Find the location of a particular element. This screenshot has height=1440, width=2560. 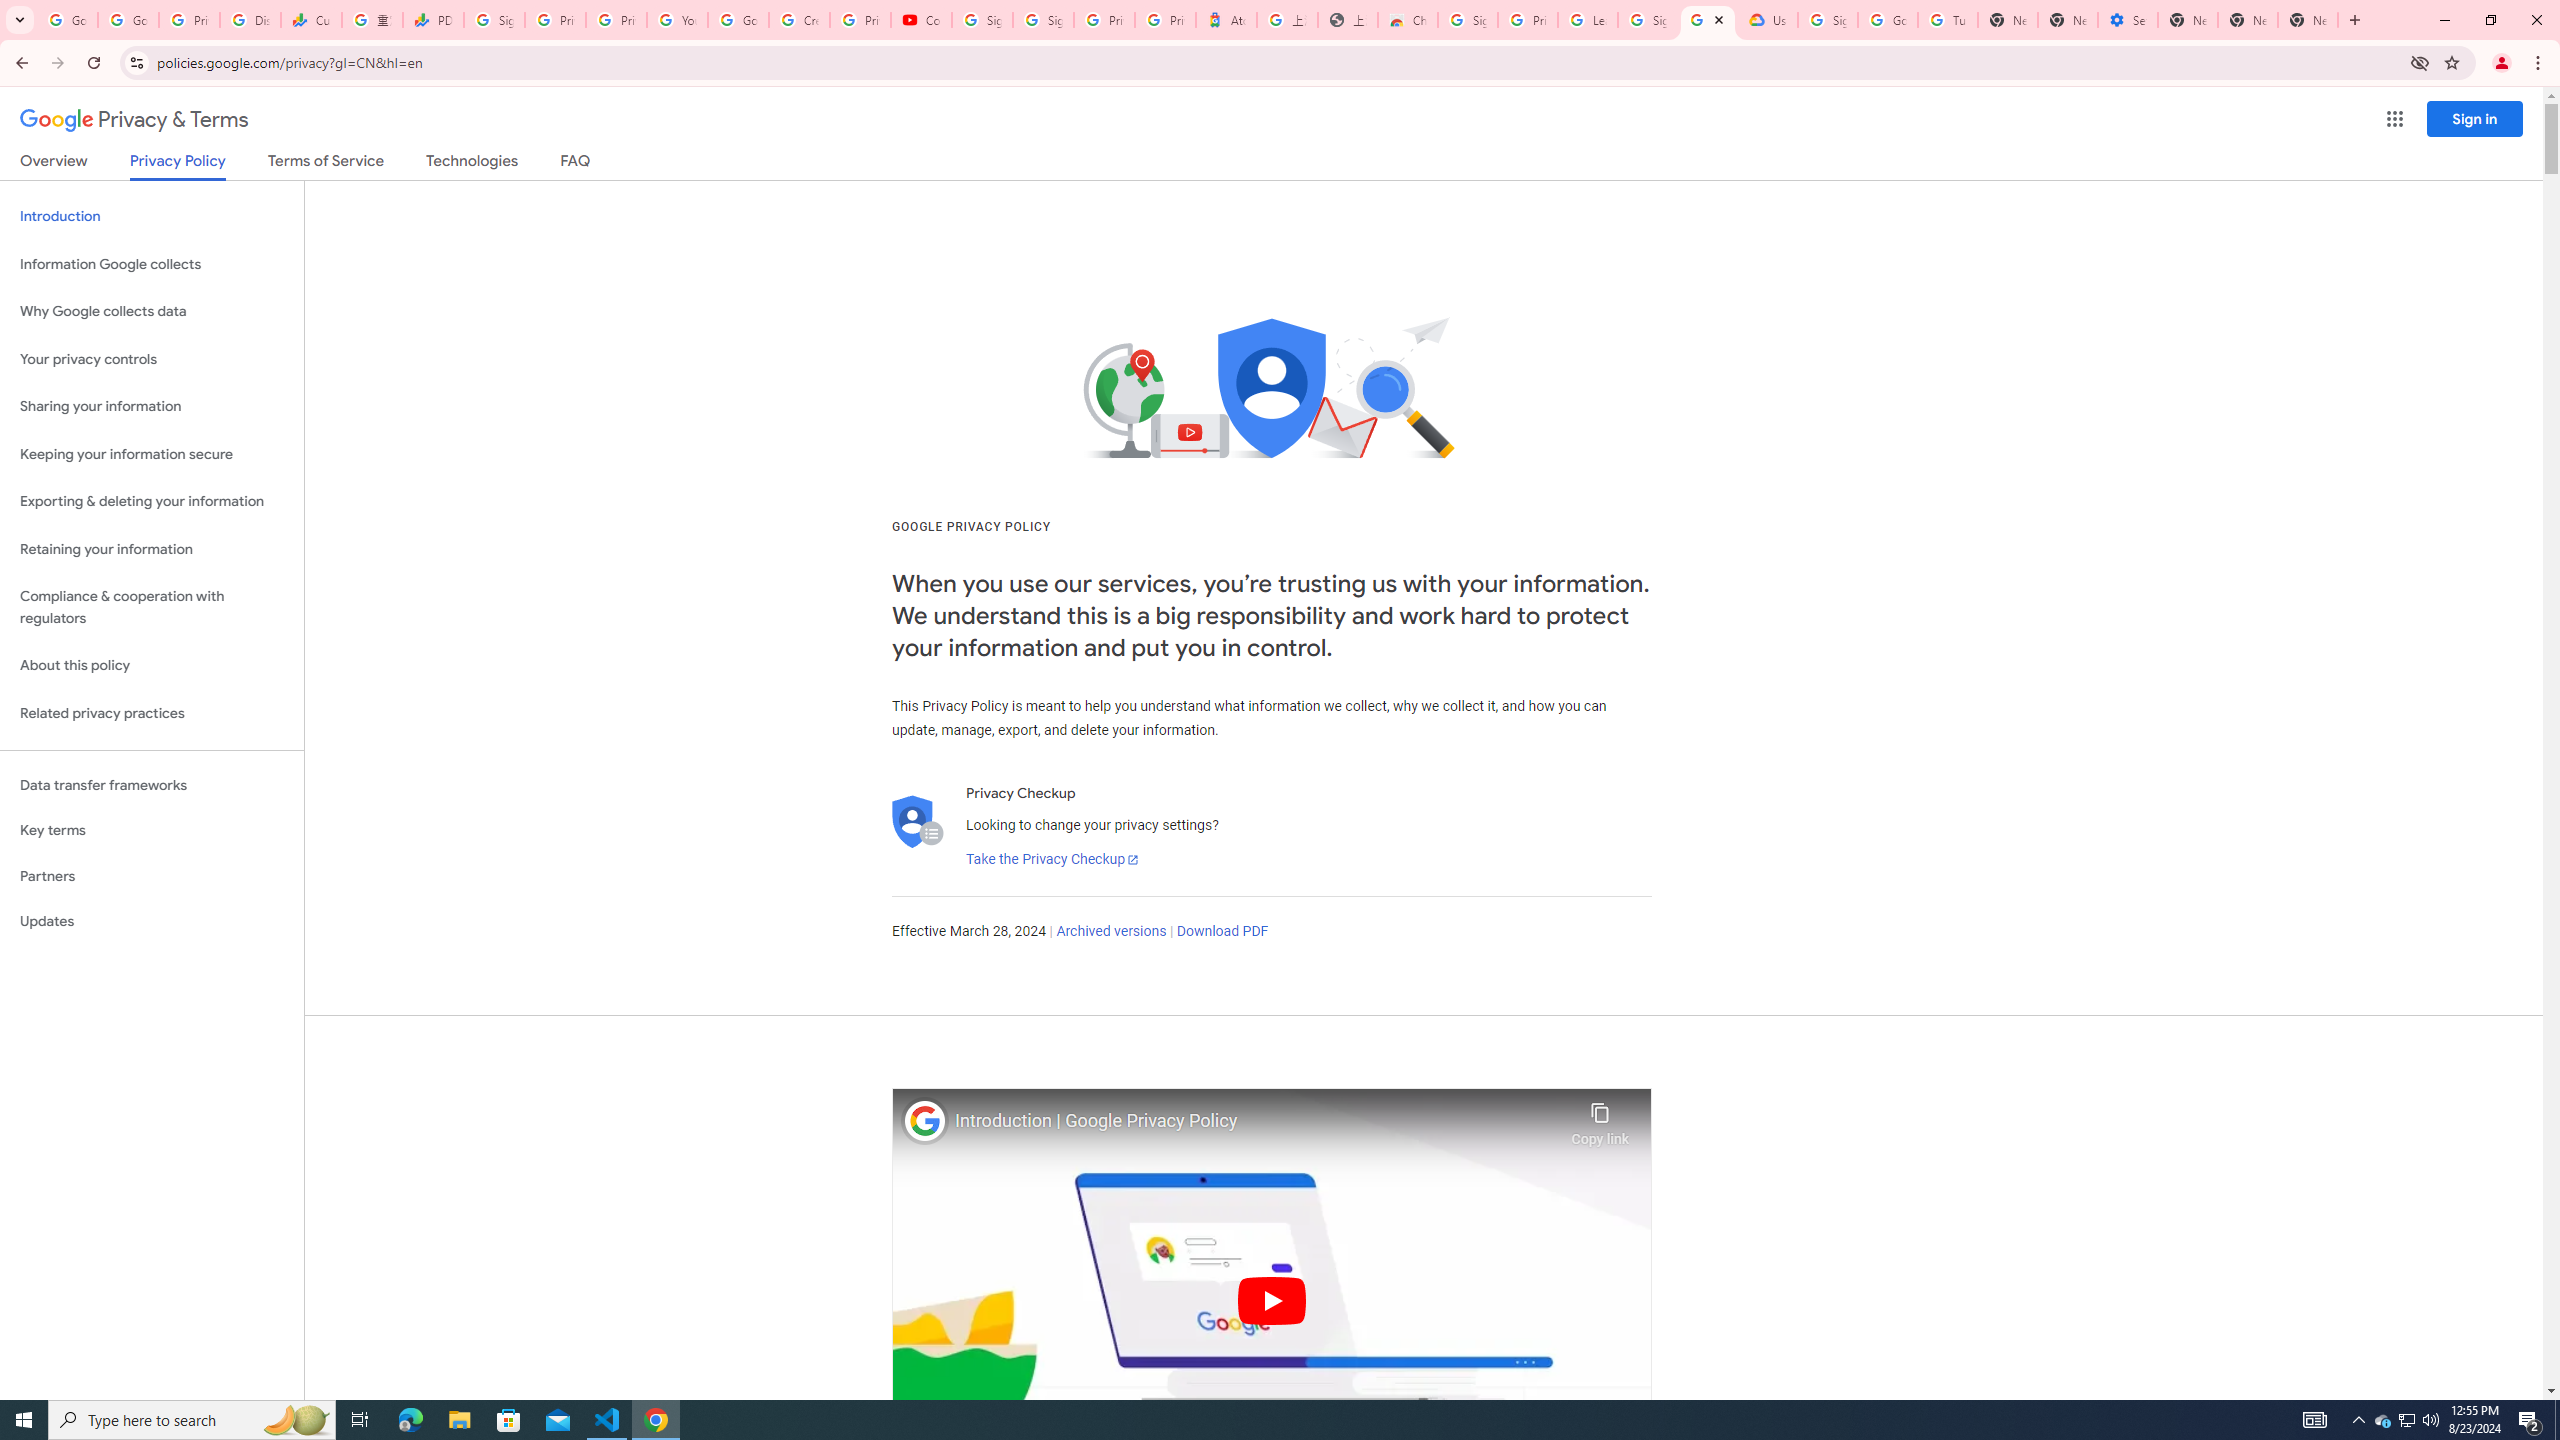

Data transfer frameworks is located at coordinates (152, 785).